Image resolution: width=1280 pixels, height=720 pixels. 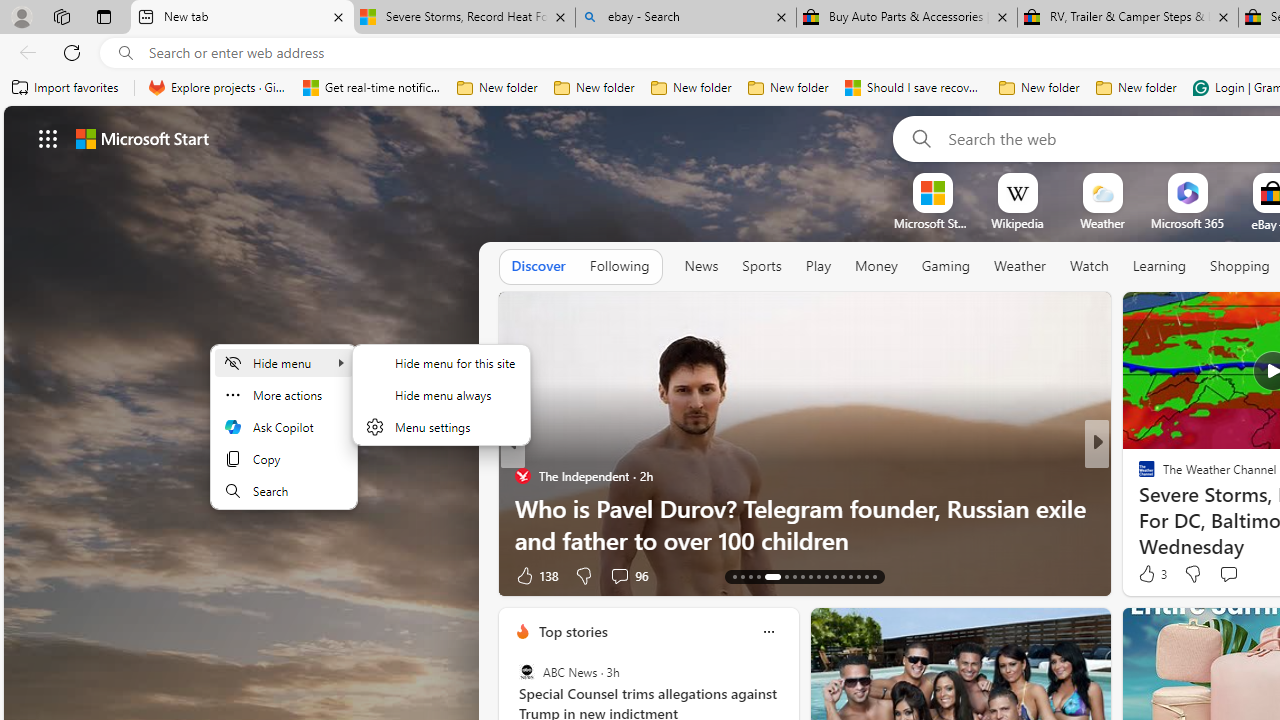 I want to click on The Independent, so click(x=522, y=476).